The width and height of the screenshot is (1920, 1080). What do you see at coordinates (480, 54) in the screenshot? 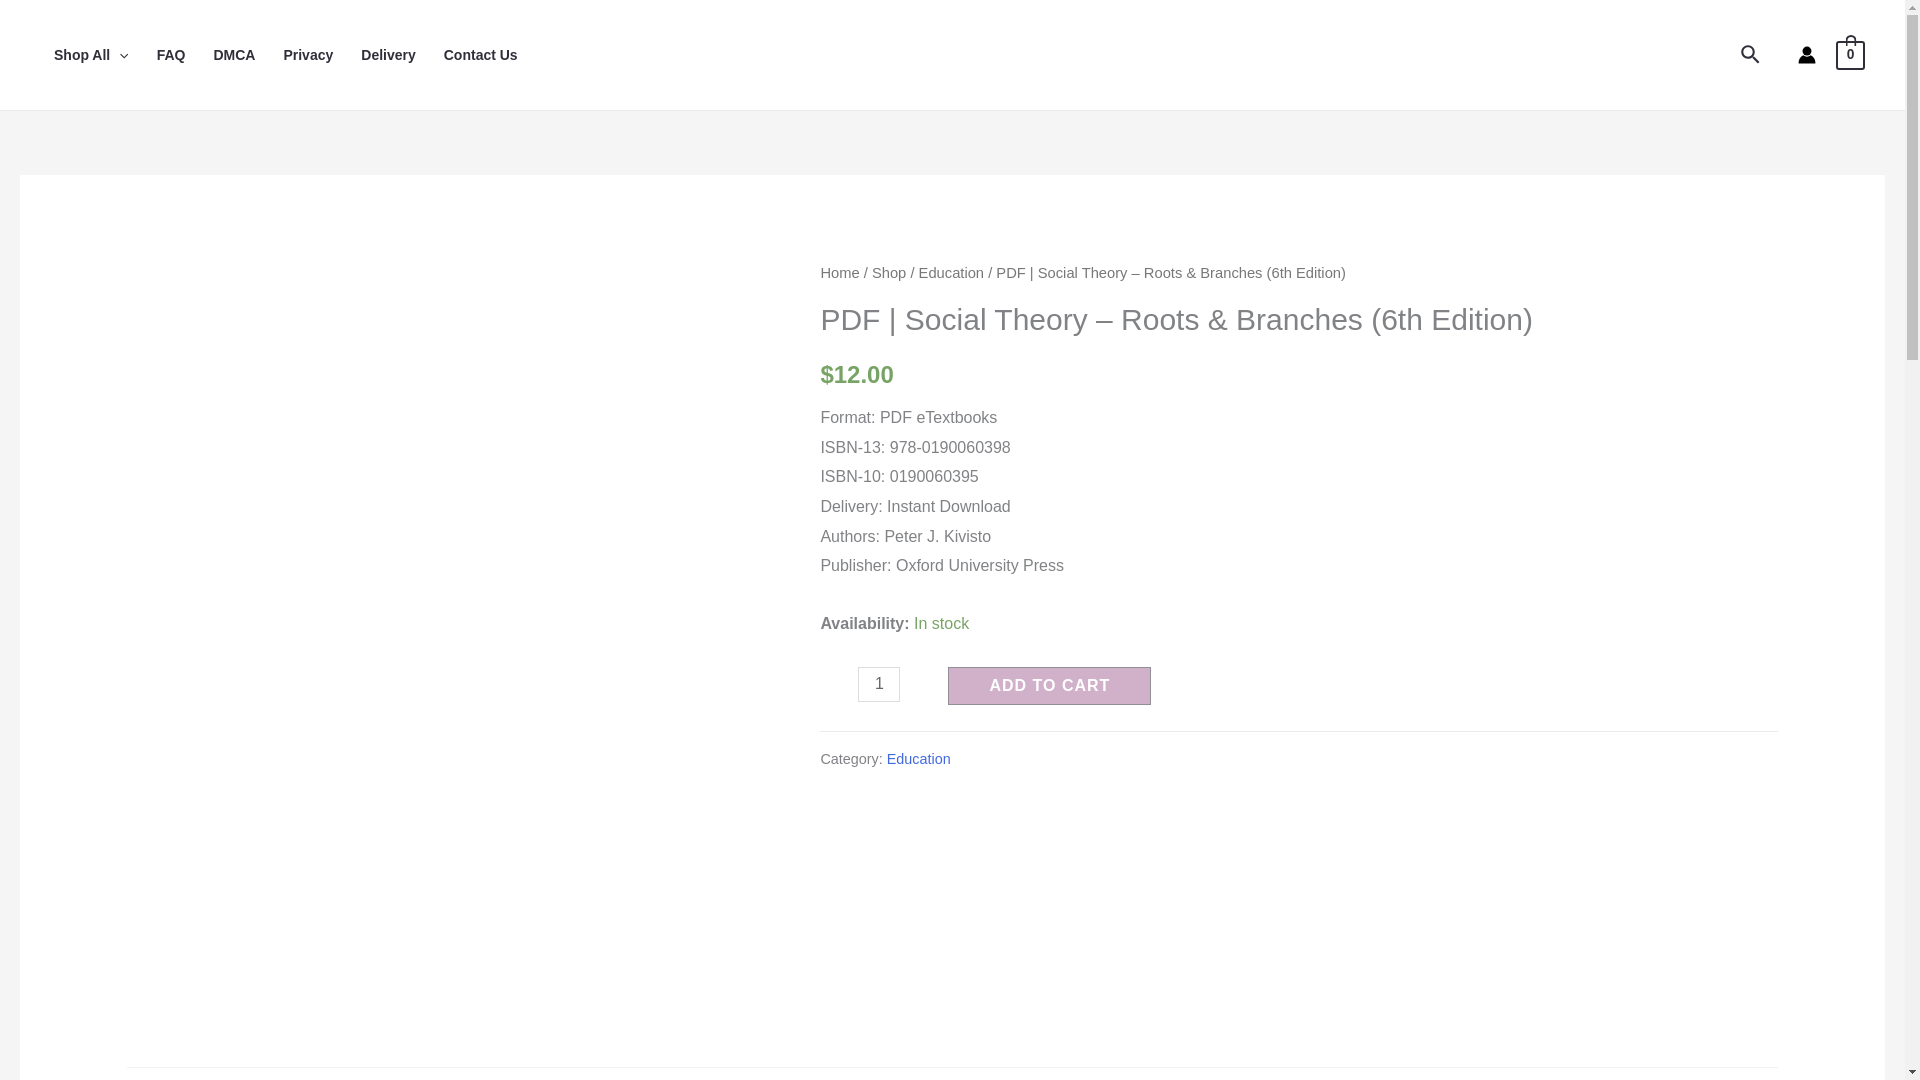
I see `Contact Us` at bounding box center [480, 54].